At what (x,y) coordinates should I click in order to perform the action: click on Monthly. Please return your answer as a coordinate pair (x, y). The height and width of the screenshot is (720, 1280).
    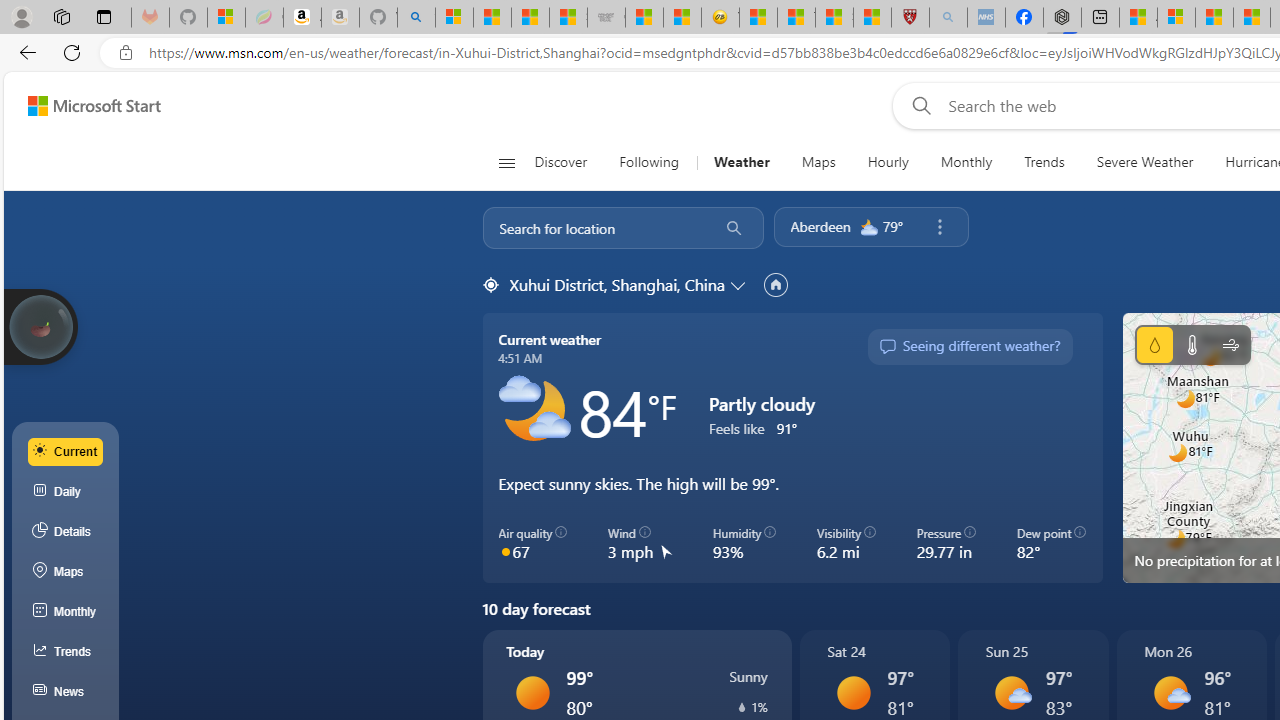
    Looking at the image, I should click on (66, 612).